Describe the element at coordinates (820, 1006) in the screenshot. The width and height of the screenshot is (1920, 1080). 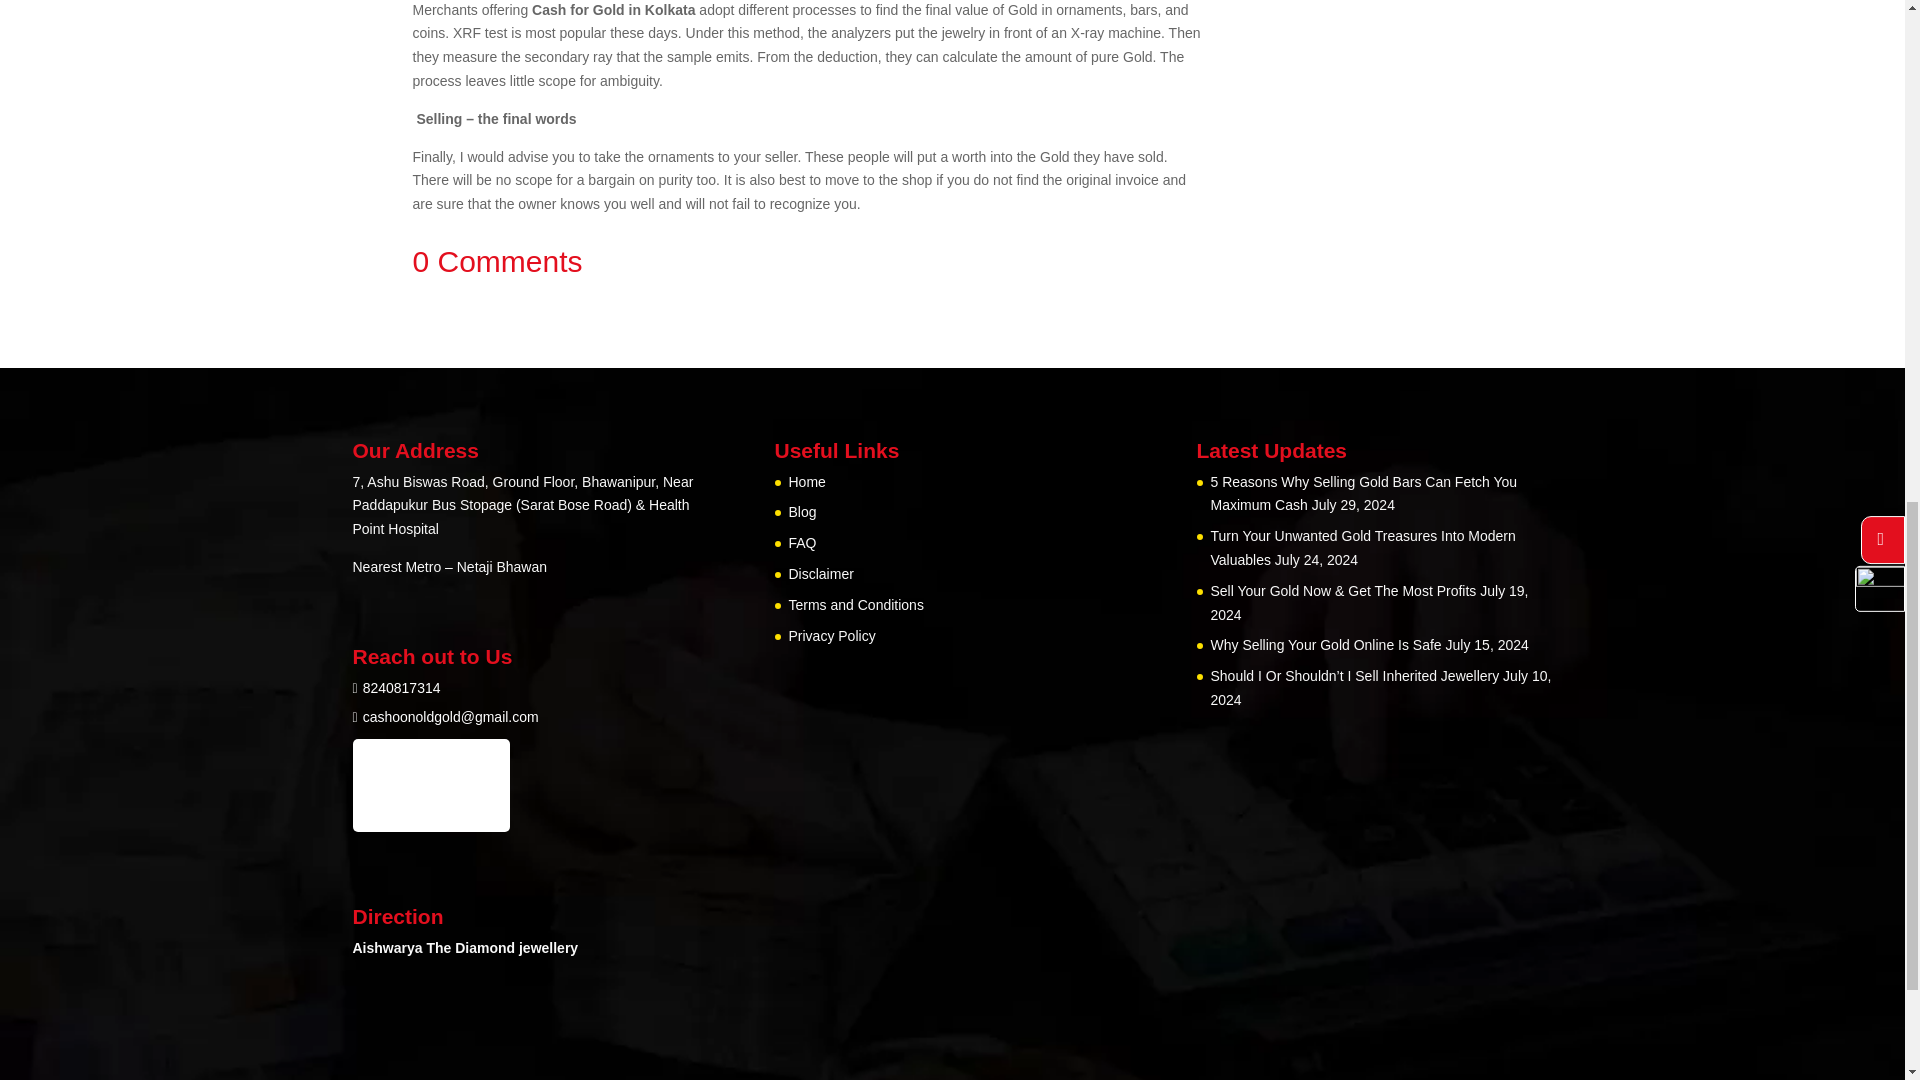
I see `Disclaimer` at that location.